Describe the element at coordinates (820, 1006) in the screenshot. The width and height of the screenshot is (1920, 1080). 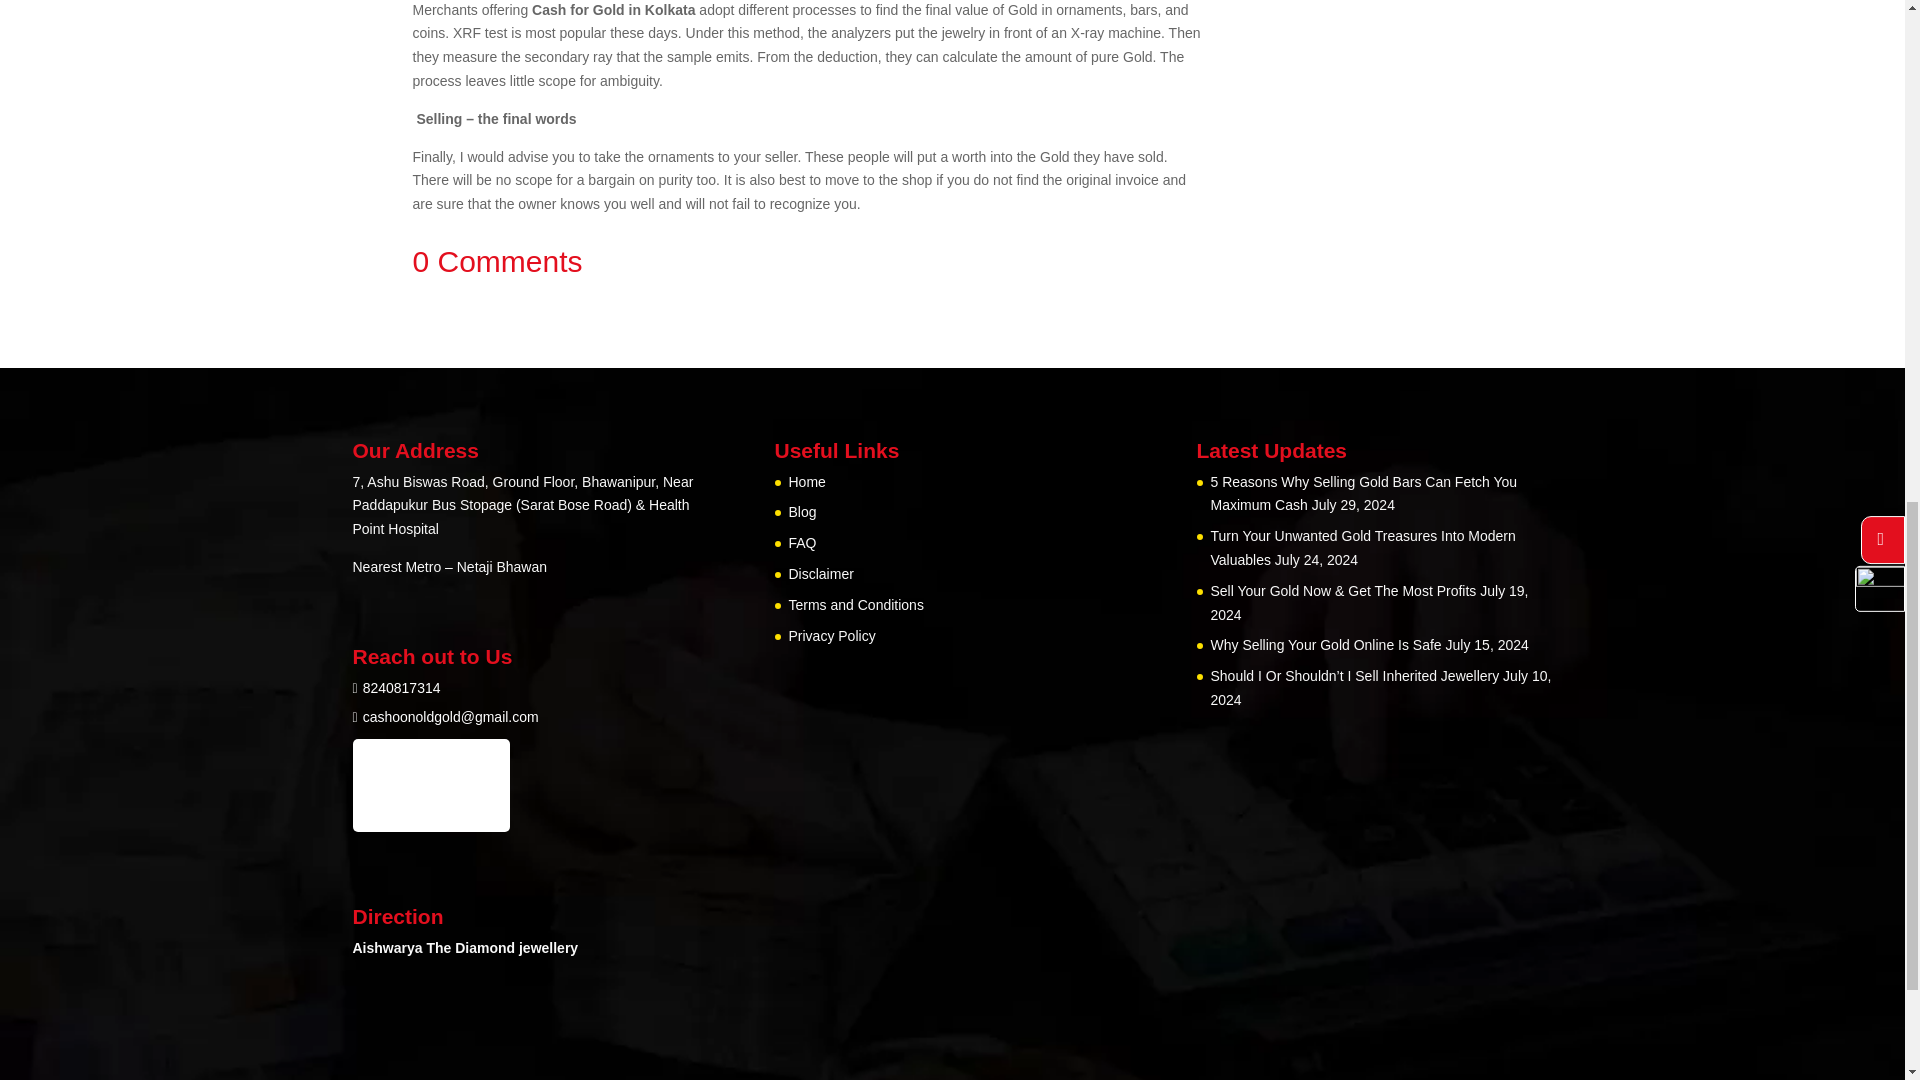
I see `Disclaimer` at that location.